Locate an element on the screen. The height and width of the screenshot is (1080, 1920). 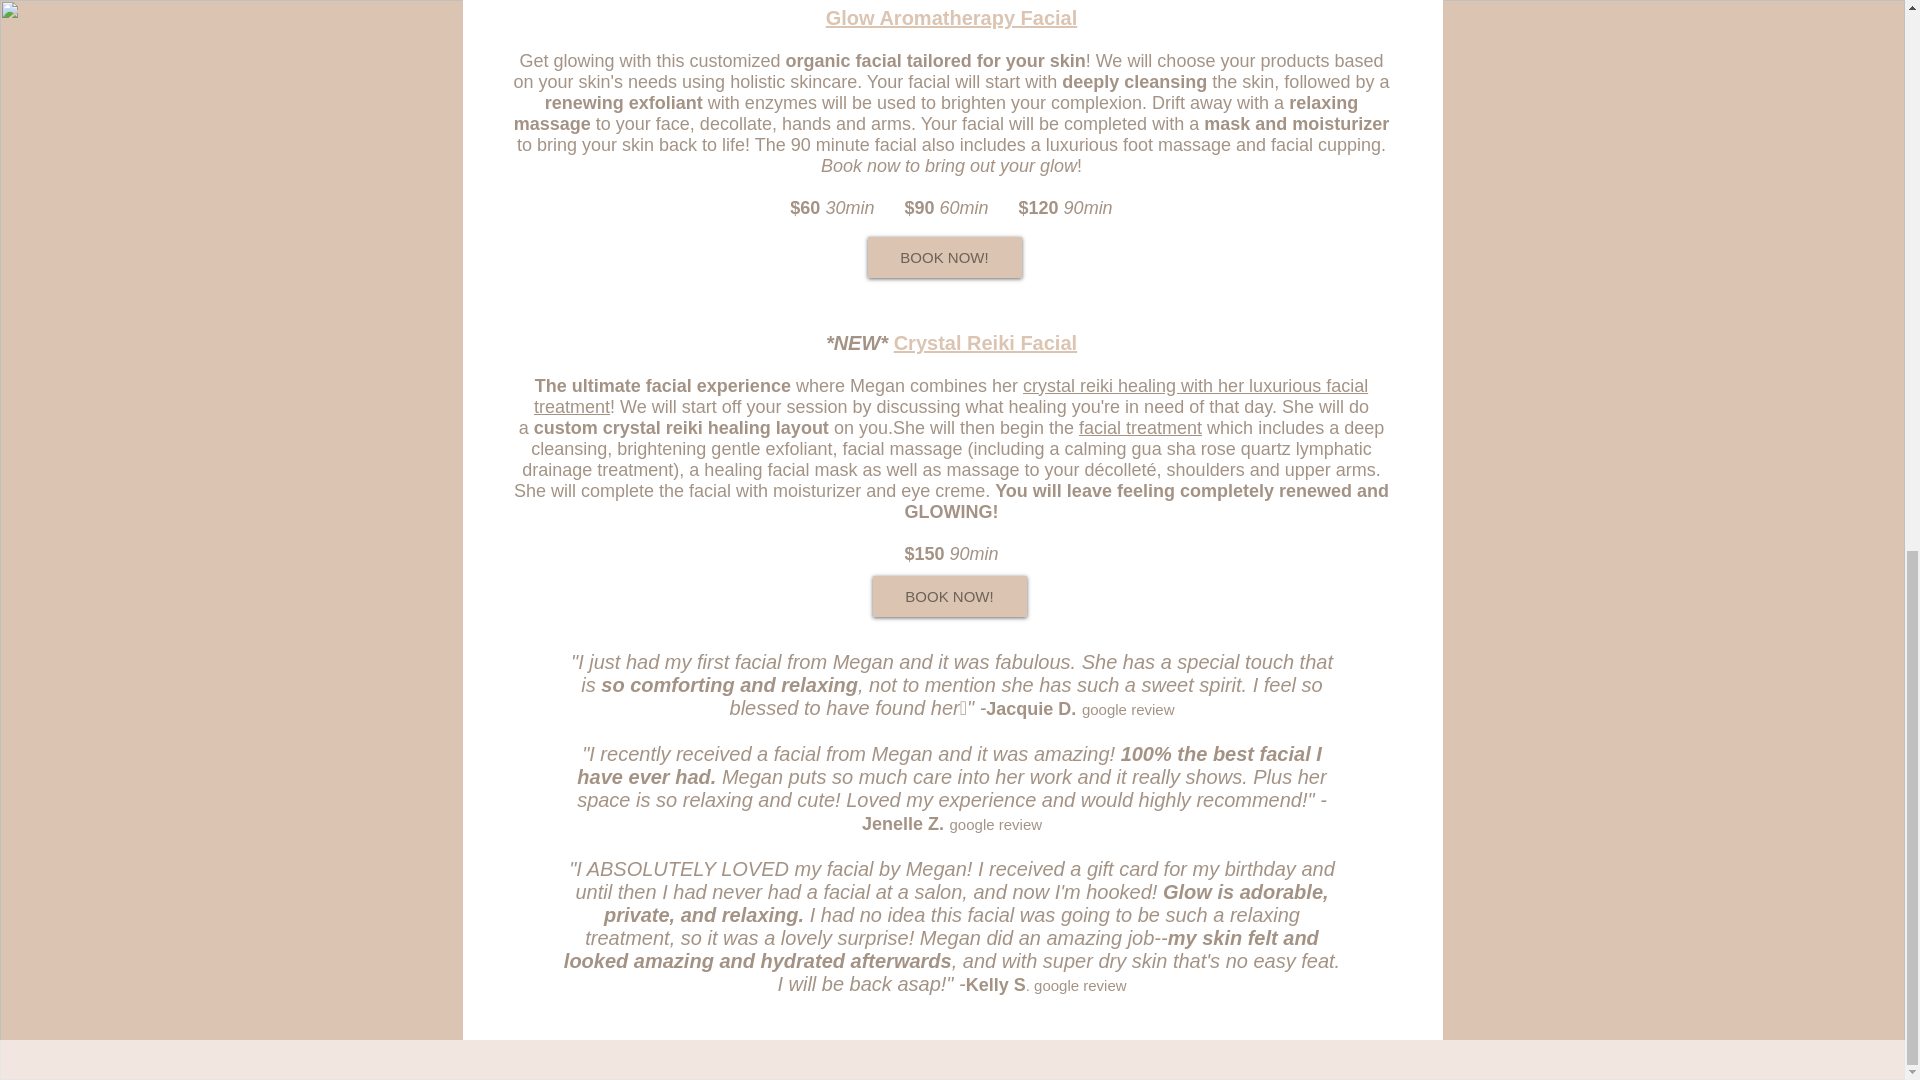
google review is located at coordinates (1128, 709).